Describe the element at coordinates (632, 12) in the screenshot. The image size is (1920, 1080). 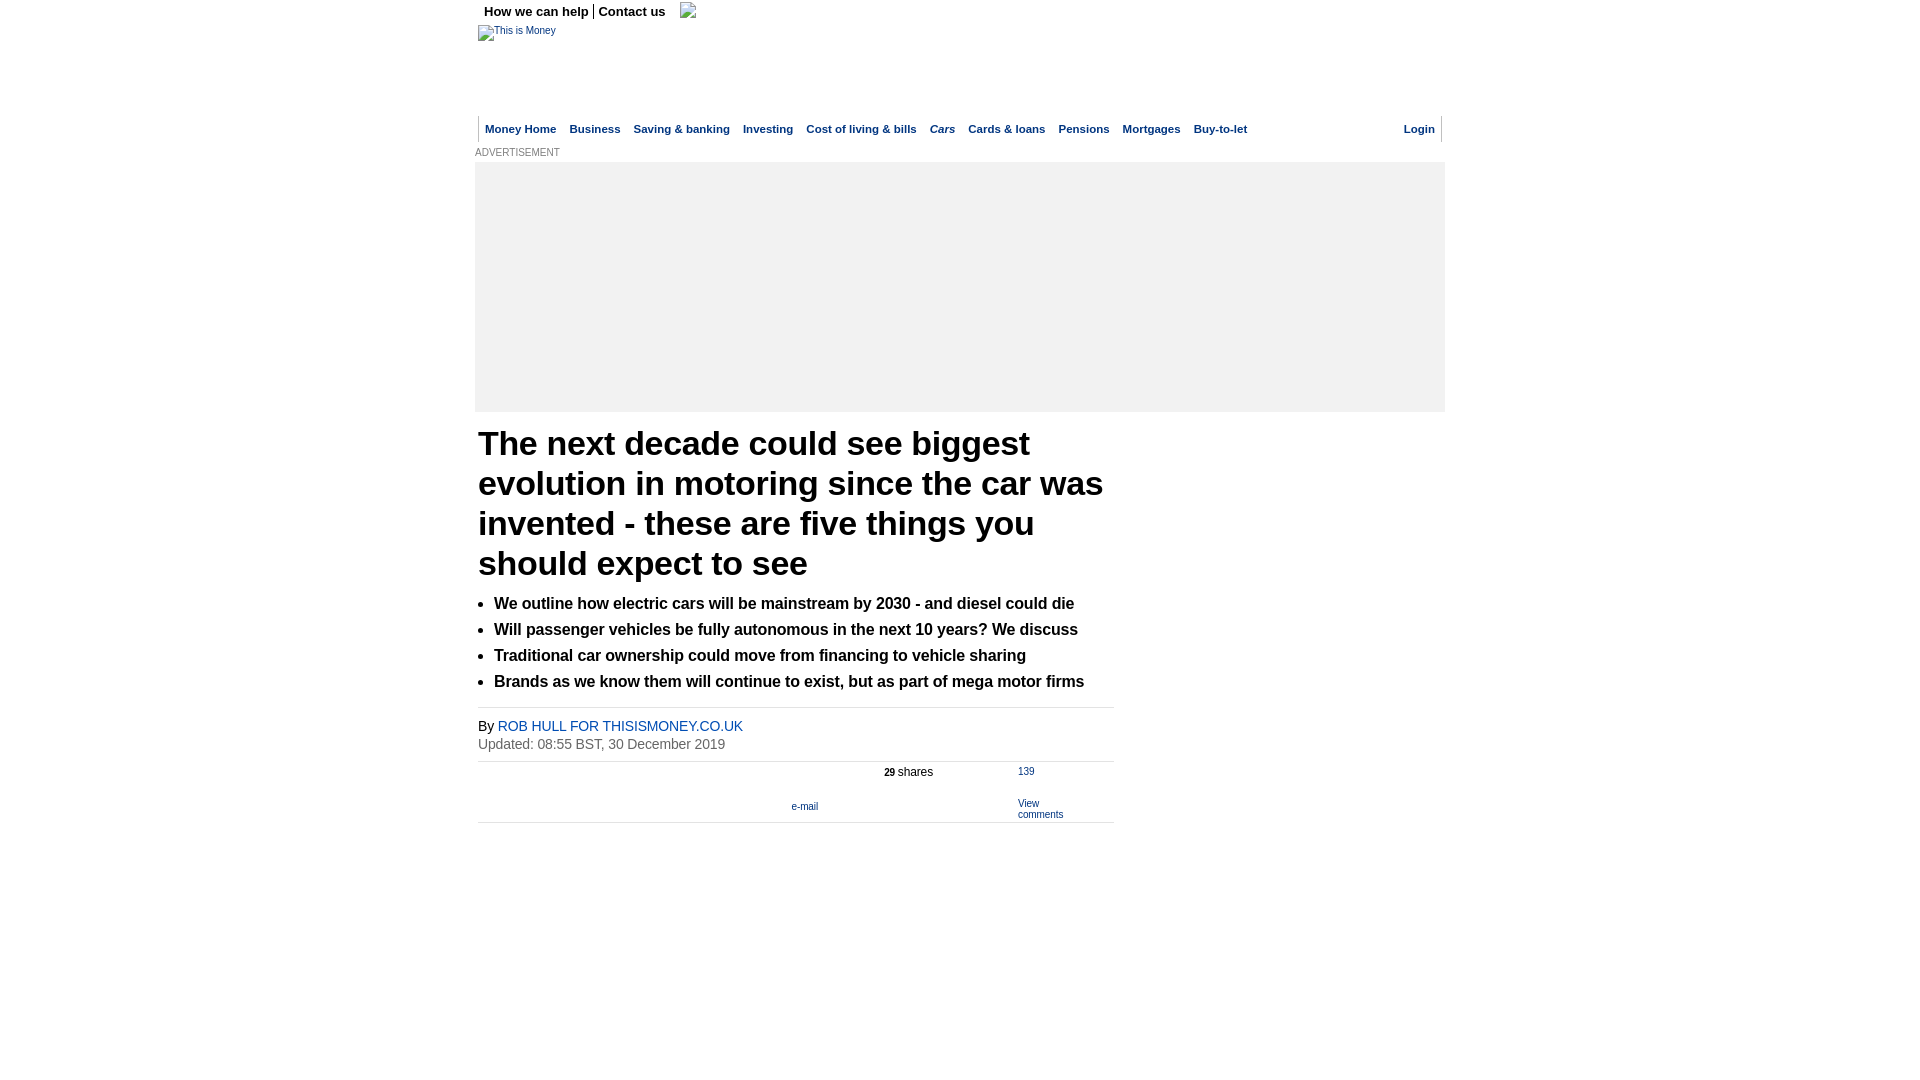
I see `Contact us` at that location.